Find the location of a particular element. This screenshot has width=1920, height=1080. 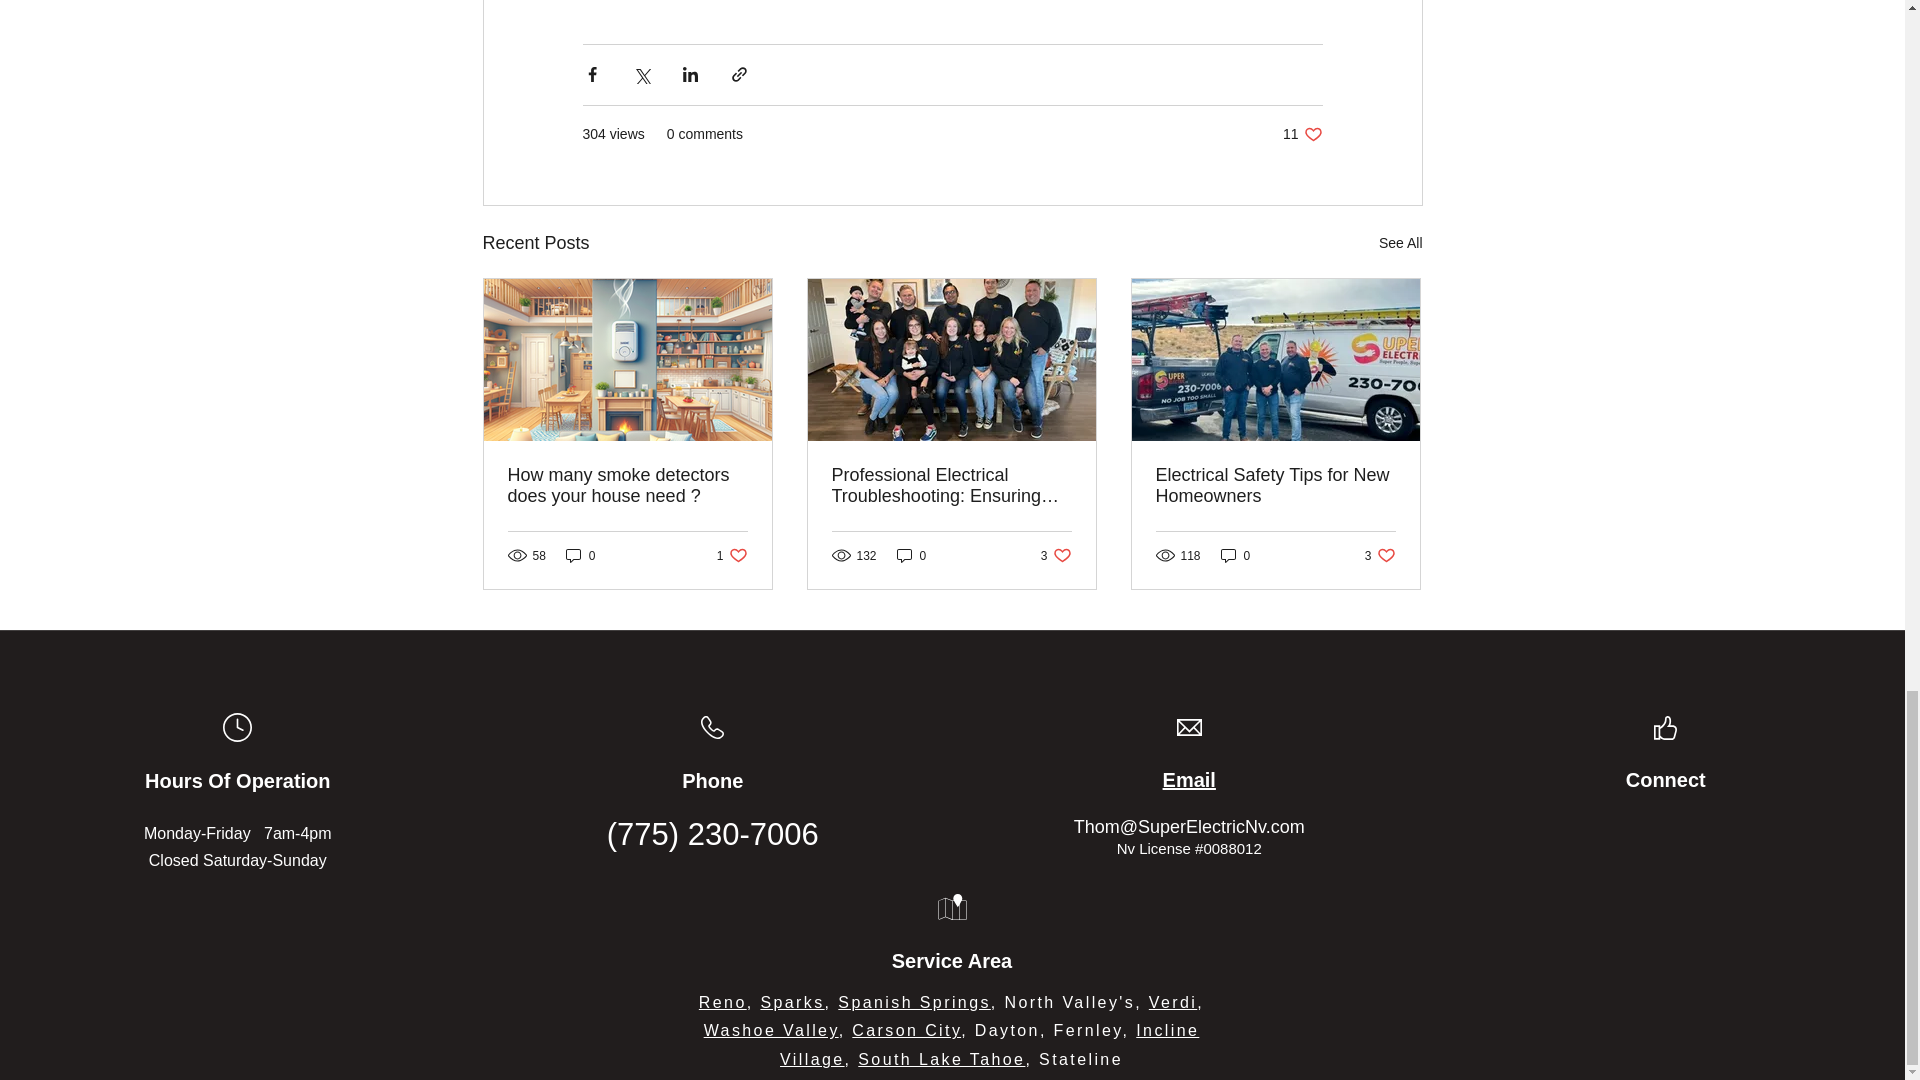

Email is located at coordinates (732, 555).